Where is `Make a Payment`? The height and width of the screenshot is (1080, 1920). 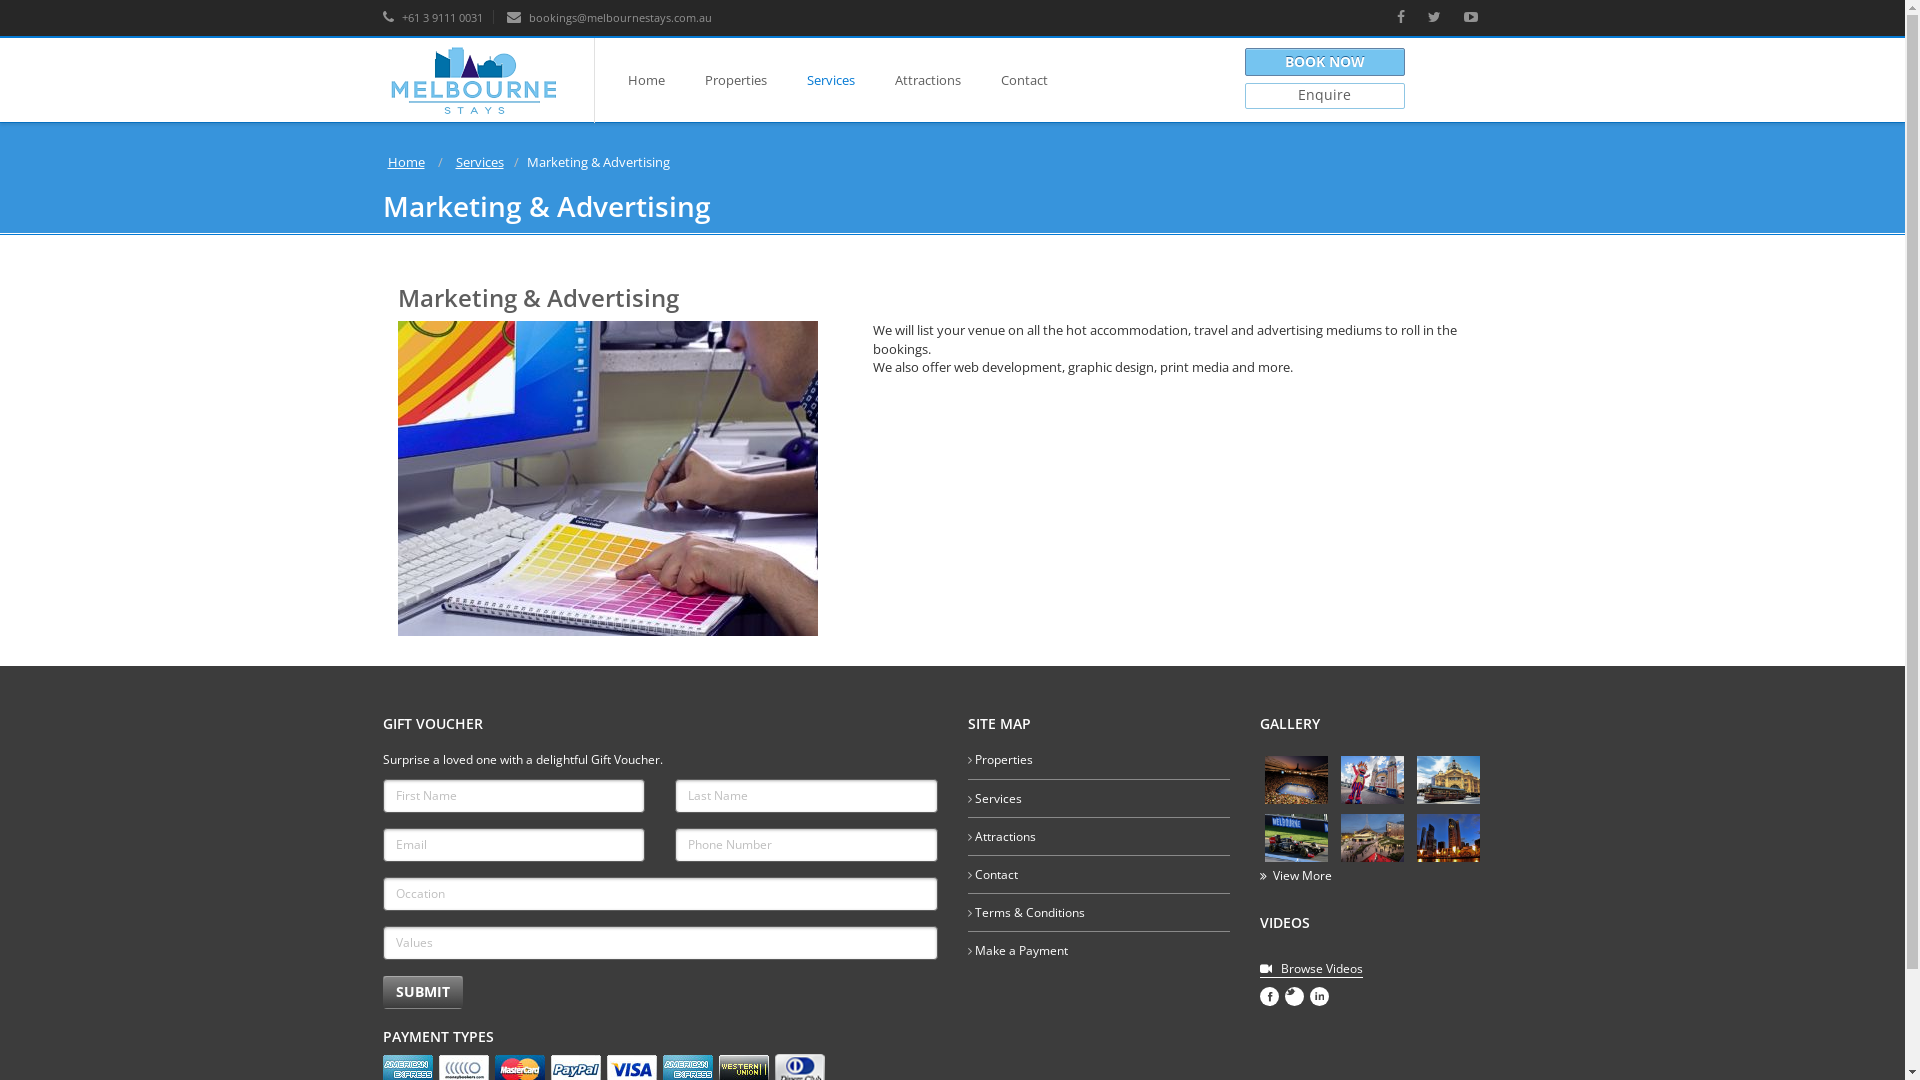
Make a Payment is located at coordinates (1020, 950).